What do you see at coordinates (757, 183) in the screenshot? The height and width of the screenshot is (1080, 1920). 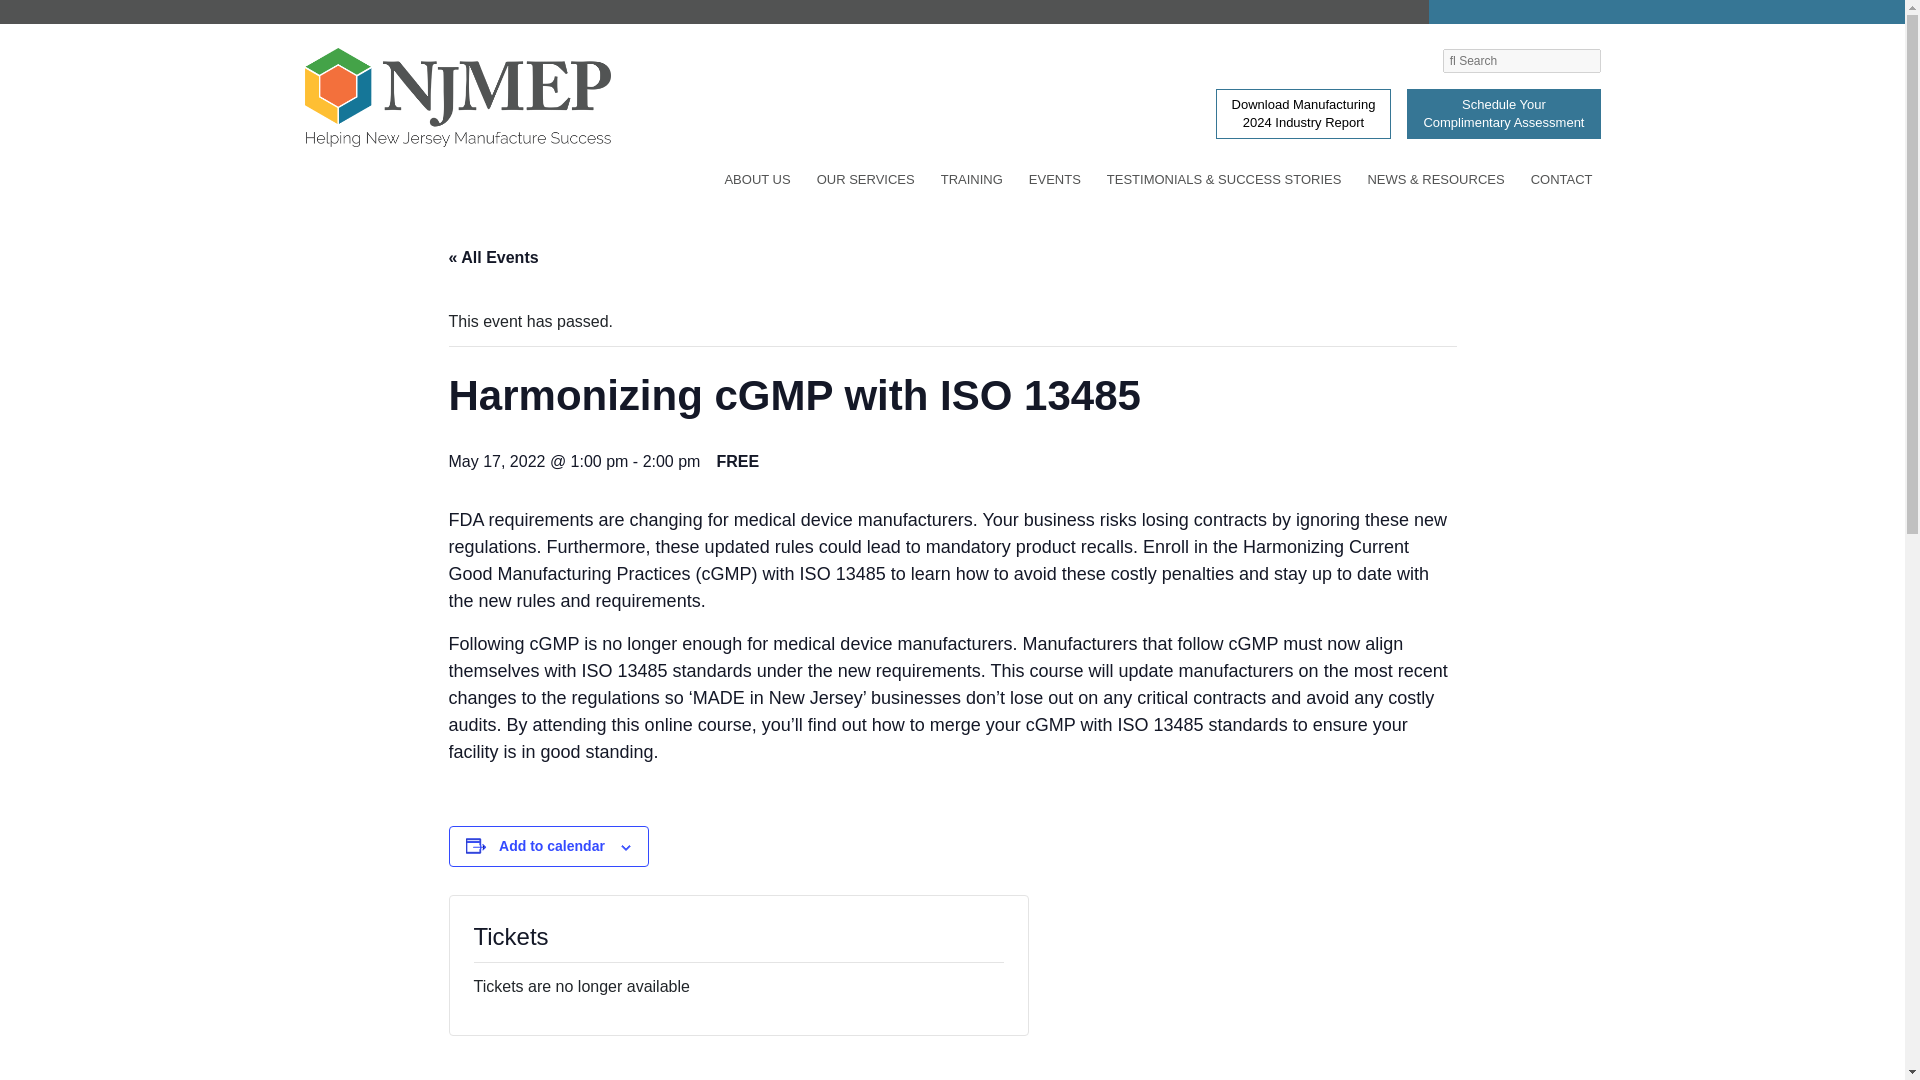 I see `ABOUT US` at bounding box center [757, 183].